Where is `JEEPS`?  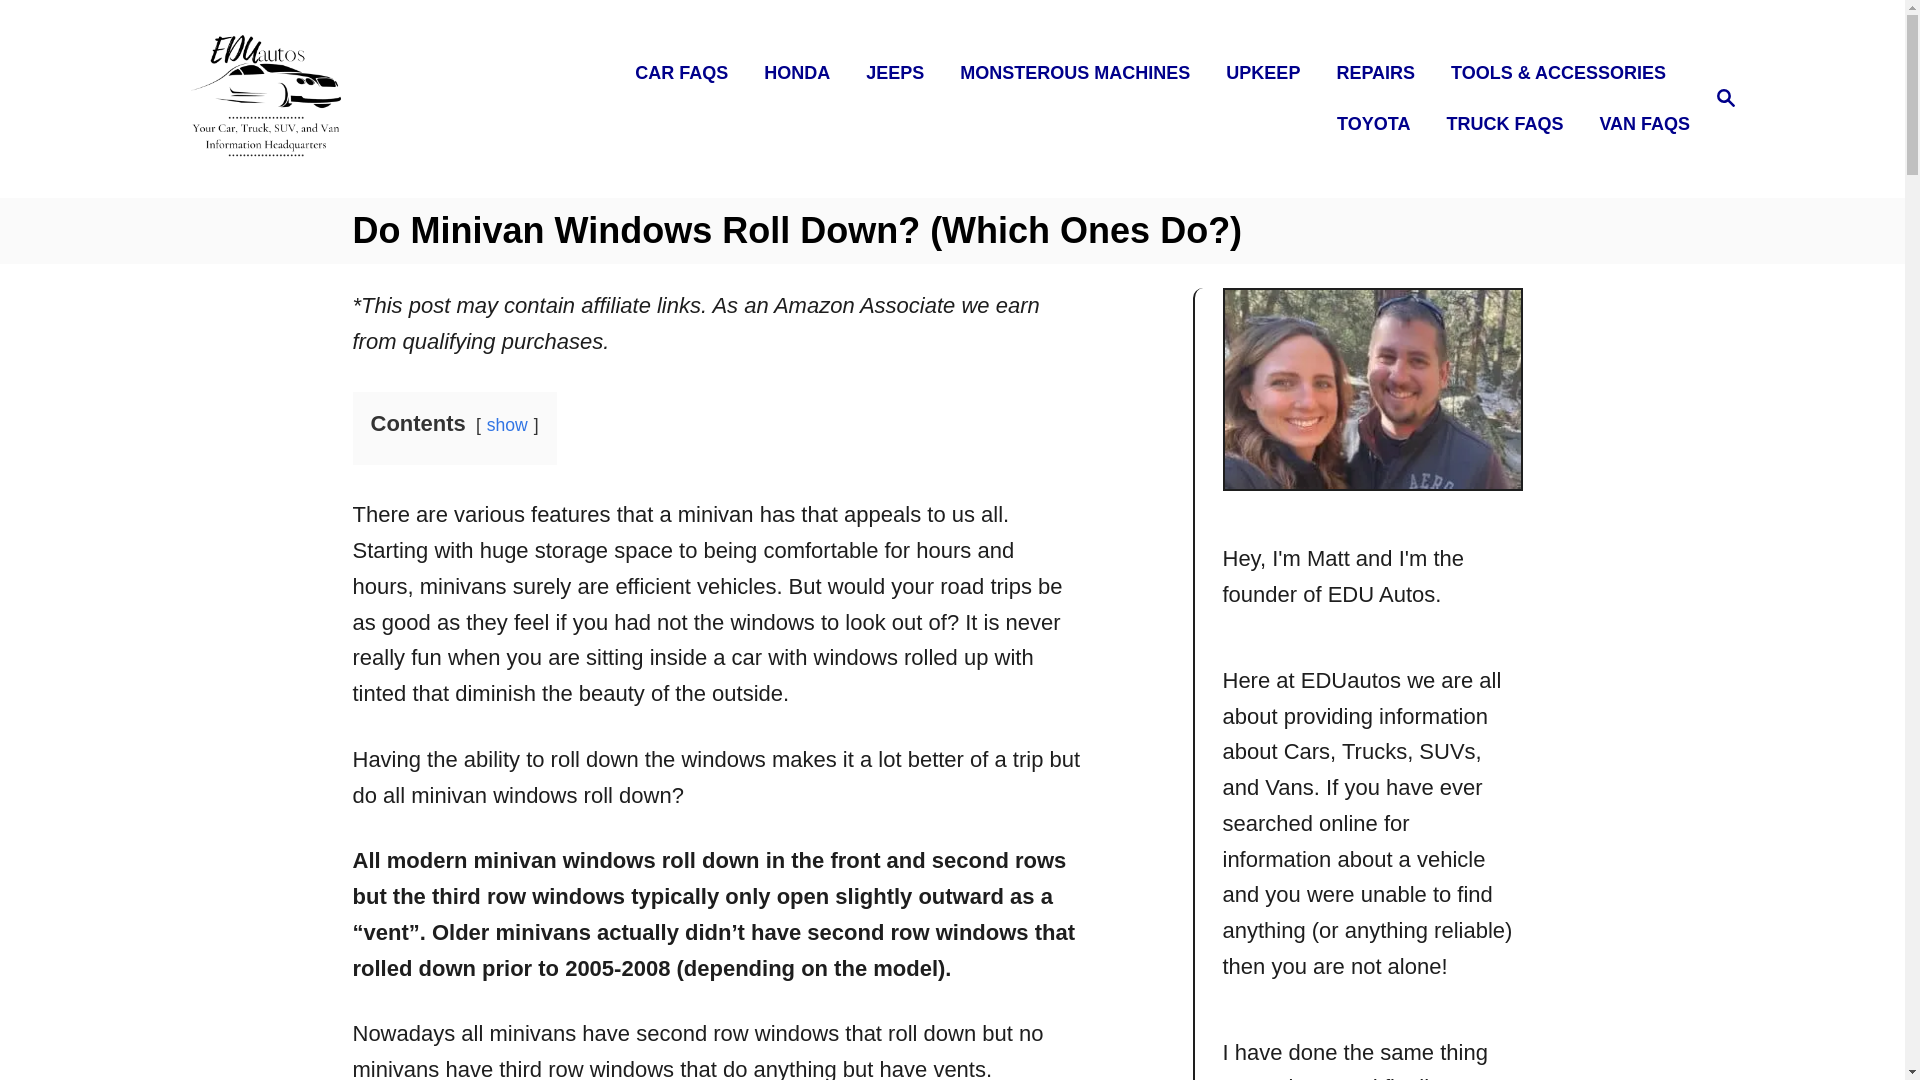 JEEPS is located at coordinates (901, 73).